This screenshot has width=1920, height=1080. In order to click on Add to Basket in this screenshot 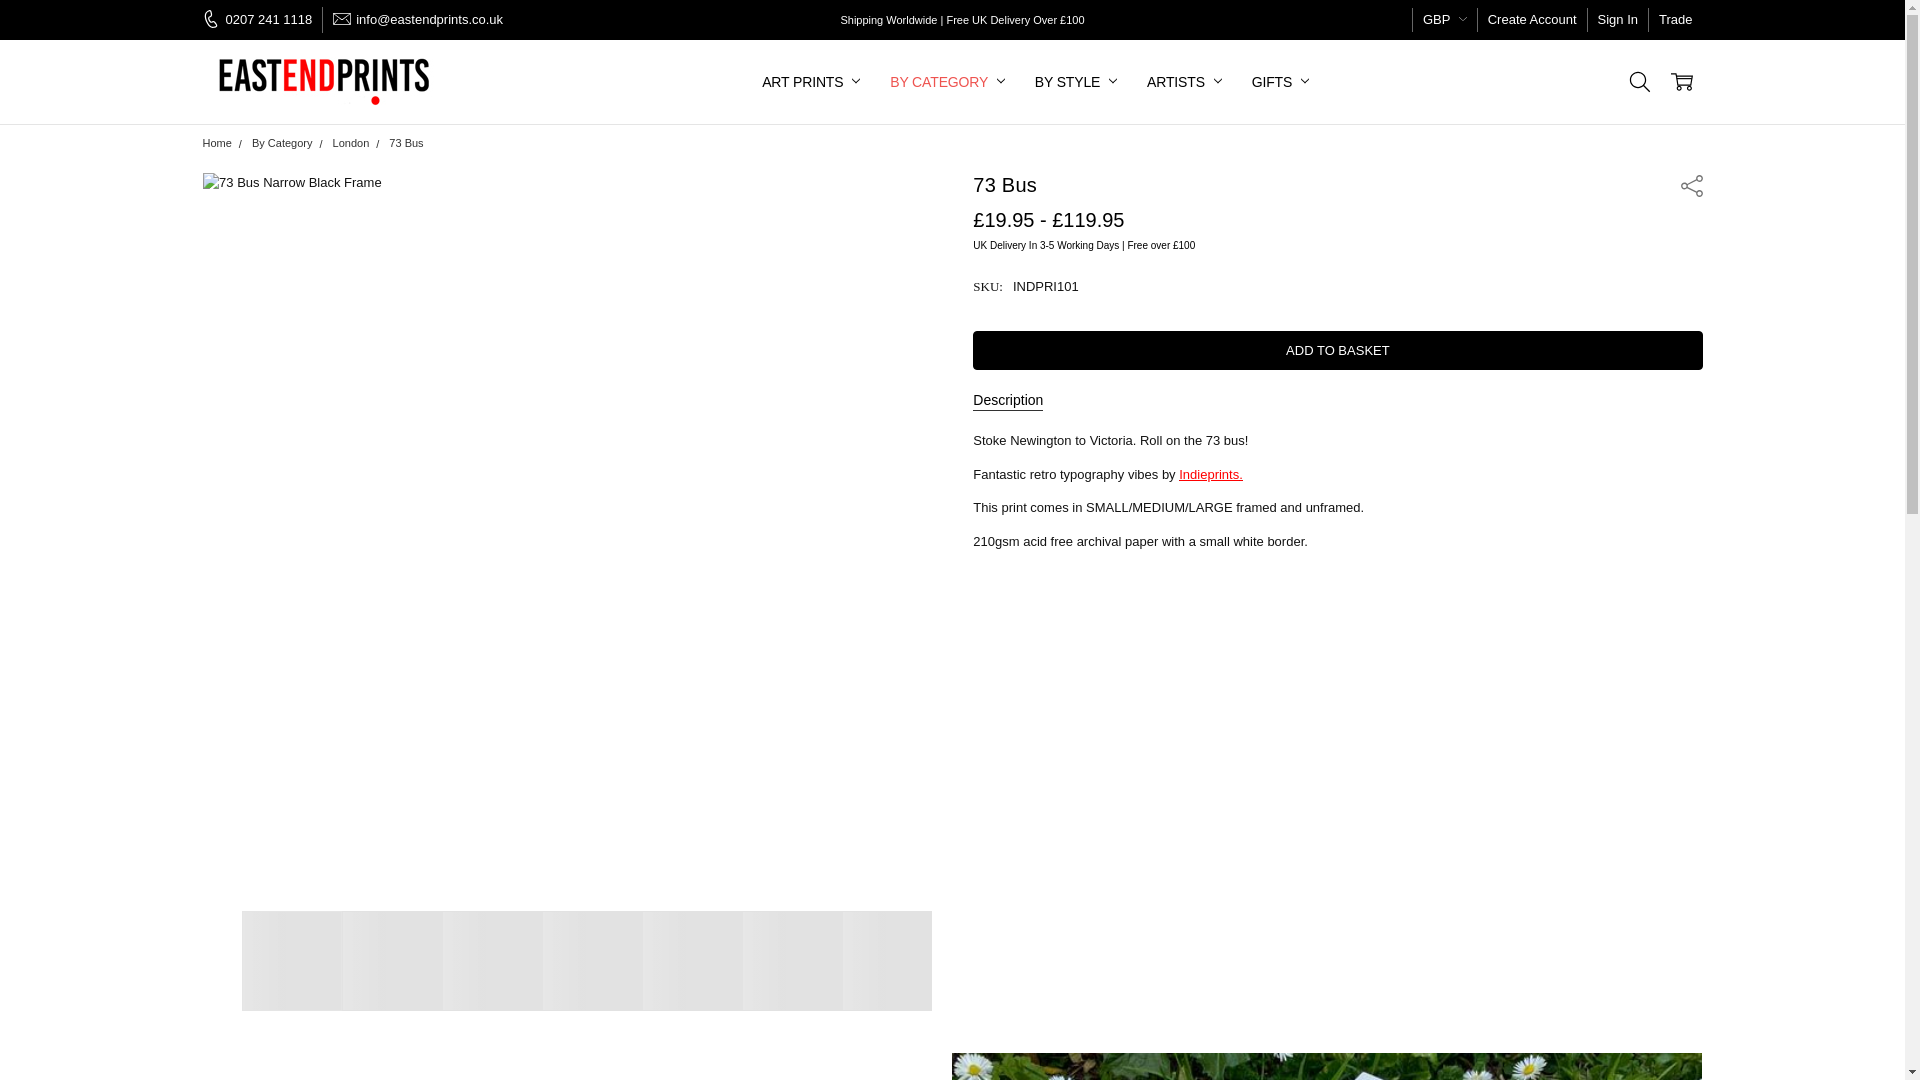, I will do `click(1337, 350)`.